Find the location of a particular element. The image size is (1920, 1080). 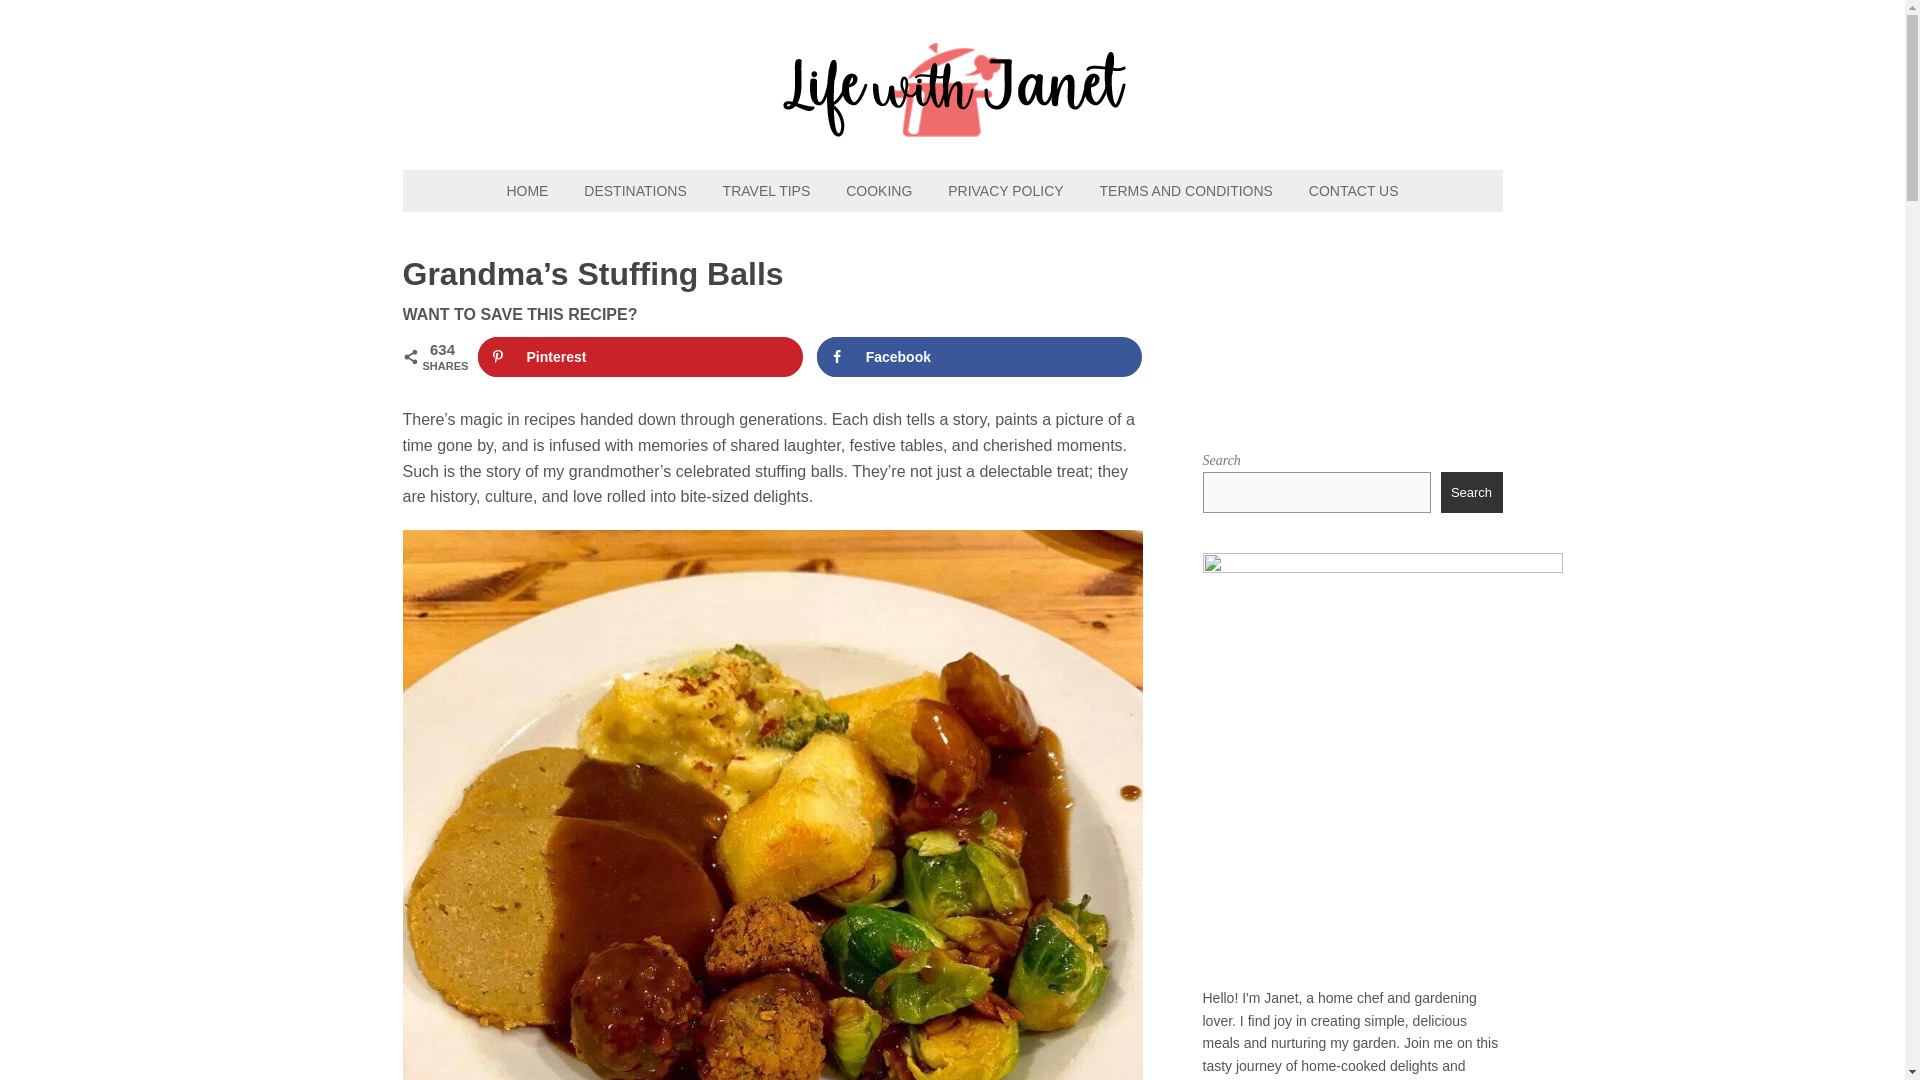

Life with Janet is located at coordinates (952, 126).